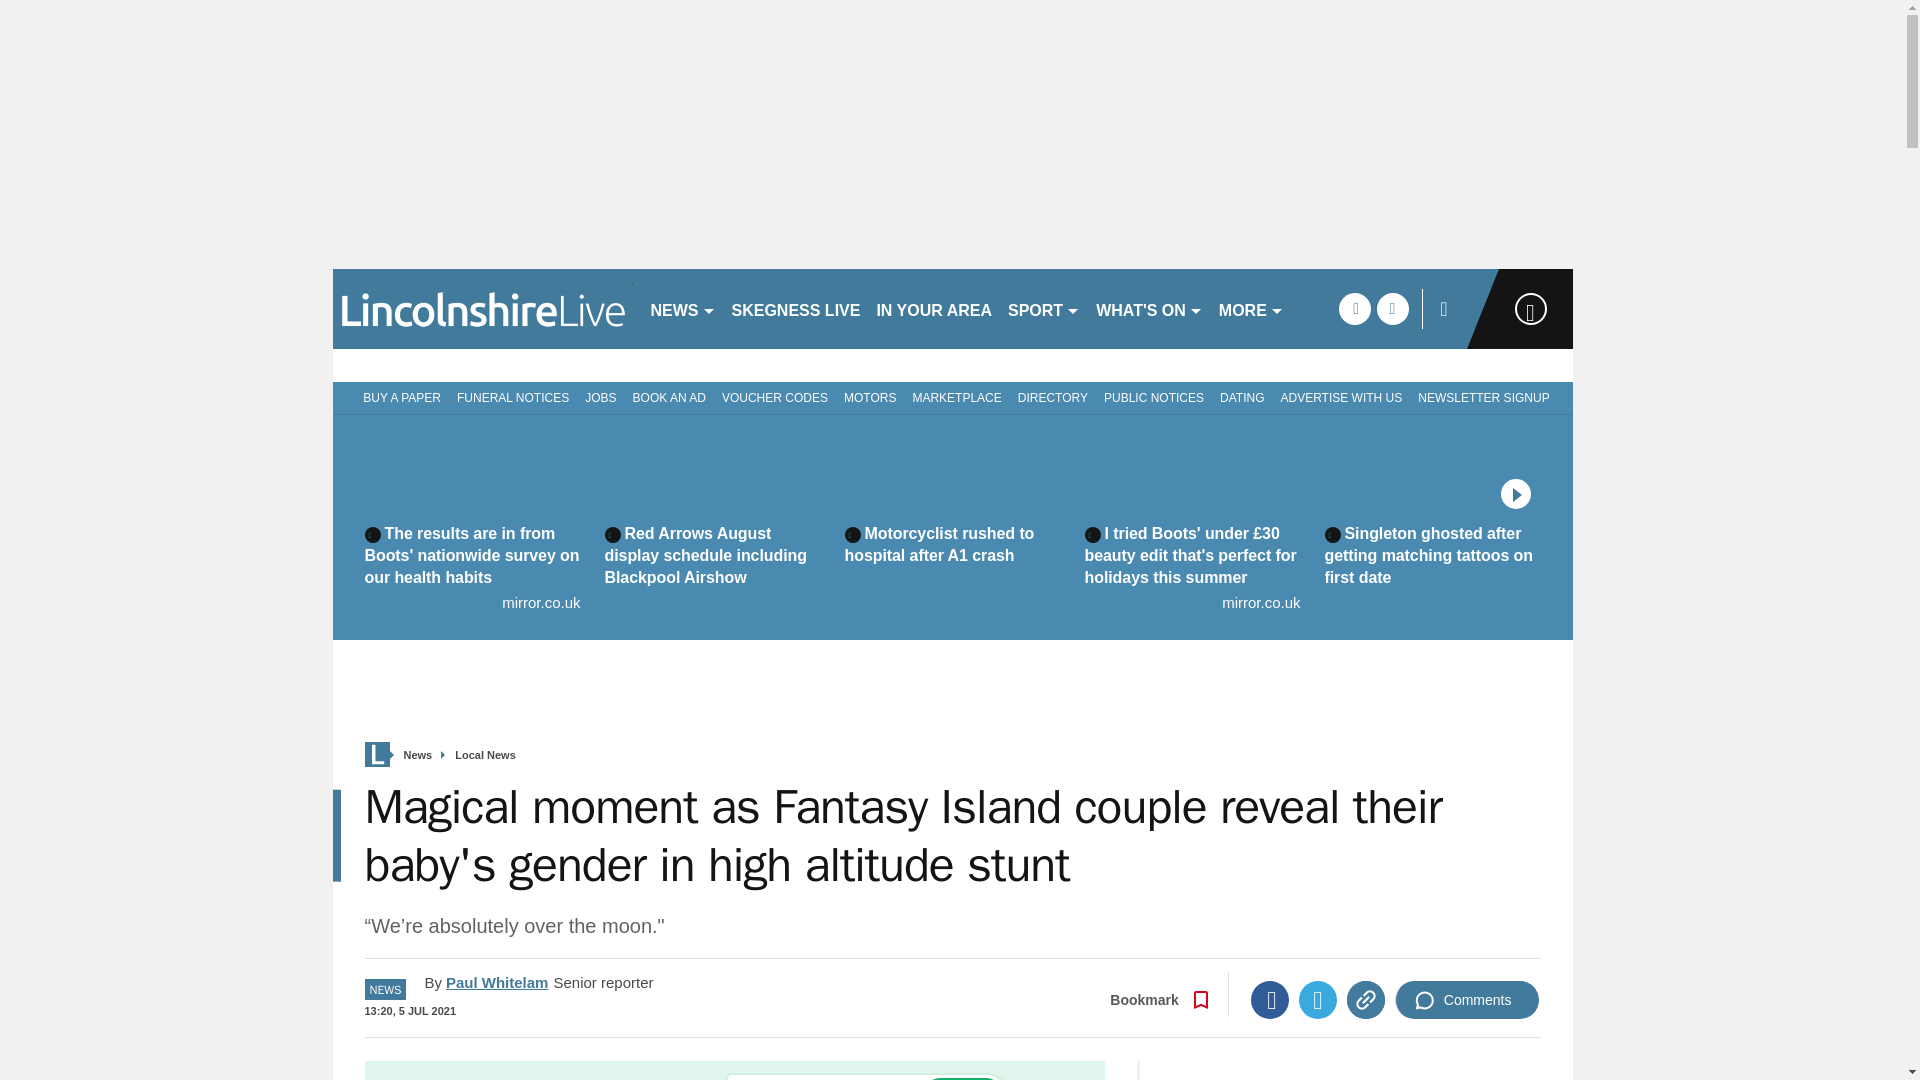 This screenshot has height=1080, width=1920. What do you see at coordinates (796, 308) in the screenshot?
I see `SKEGNESS LIVE` at bounding box center [796, 308].